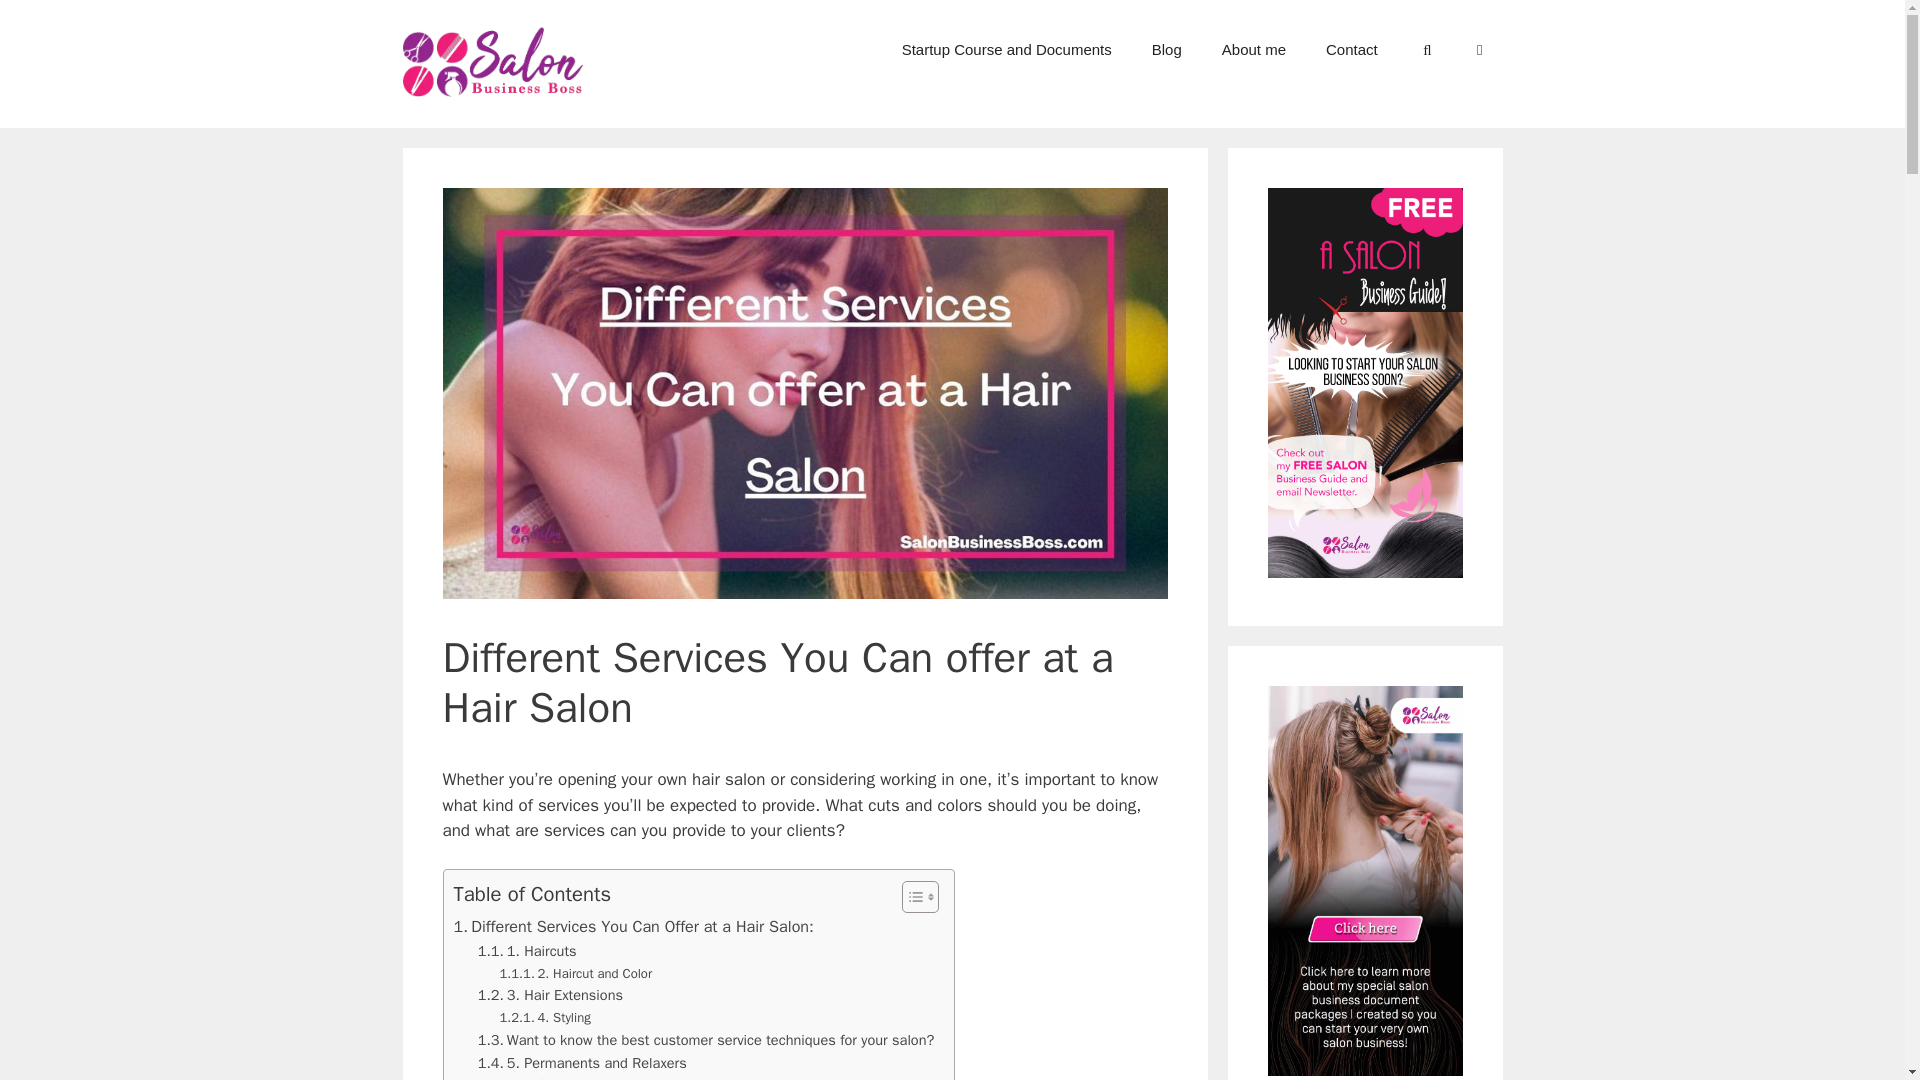 The height and width of the screenshot is (1080, 1920). Describe the element at coordinates (1351, 50) in the screenshot. I see `Contact` at that location.